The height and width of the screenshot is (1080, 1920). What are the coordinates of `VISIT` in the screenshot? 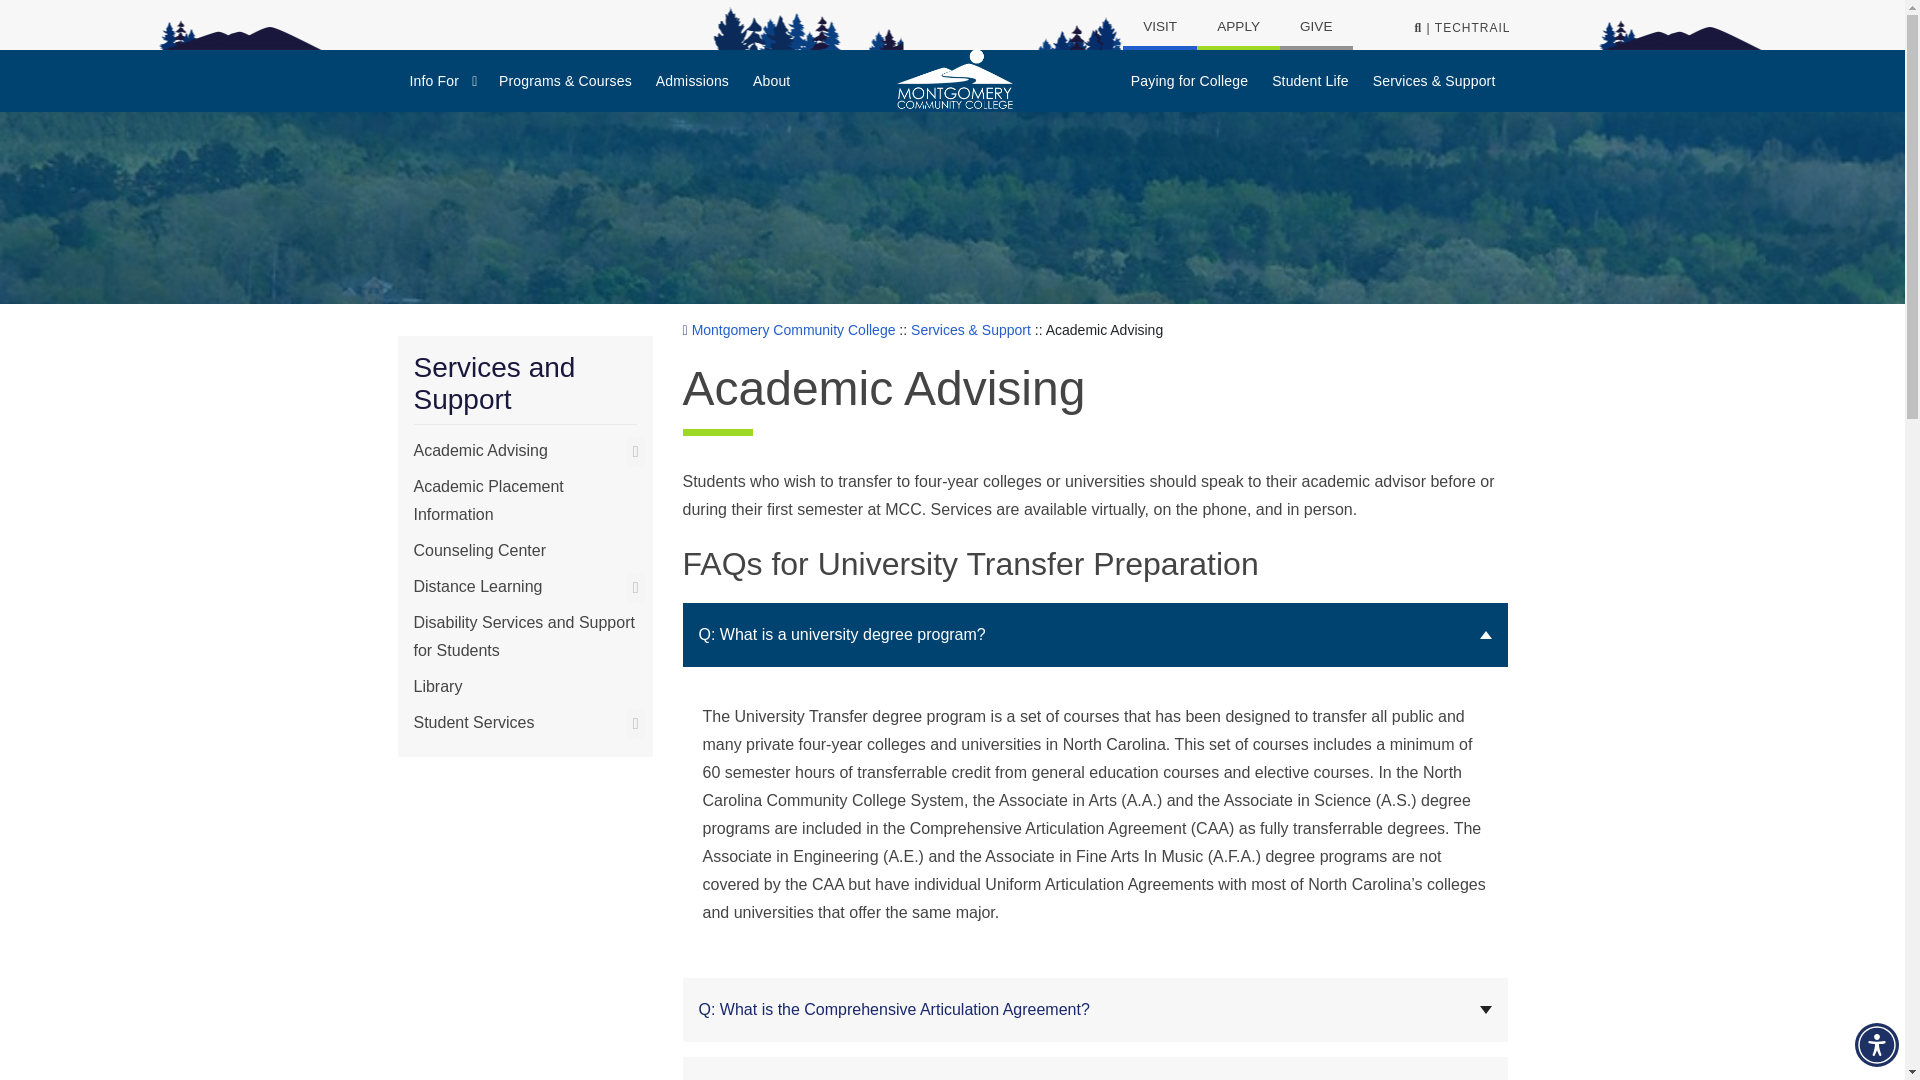 It's located at (1160, 23).